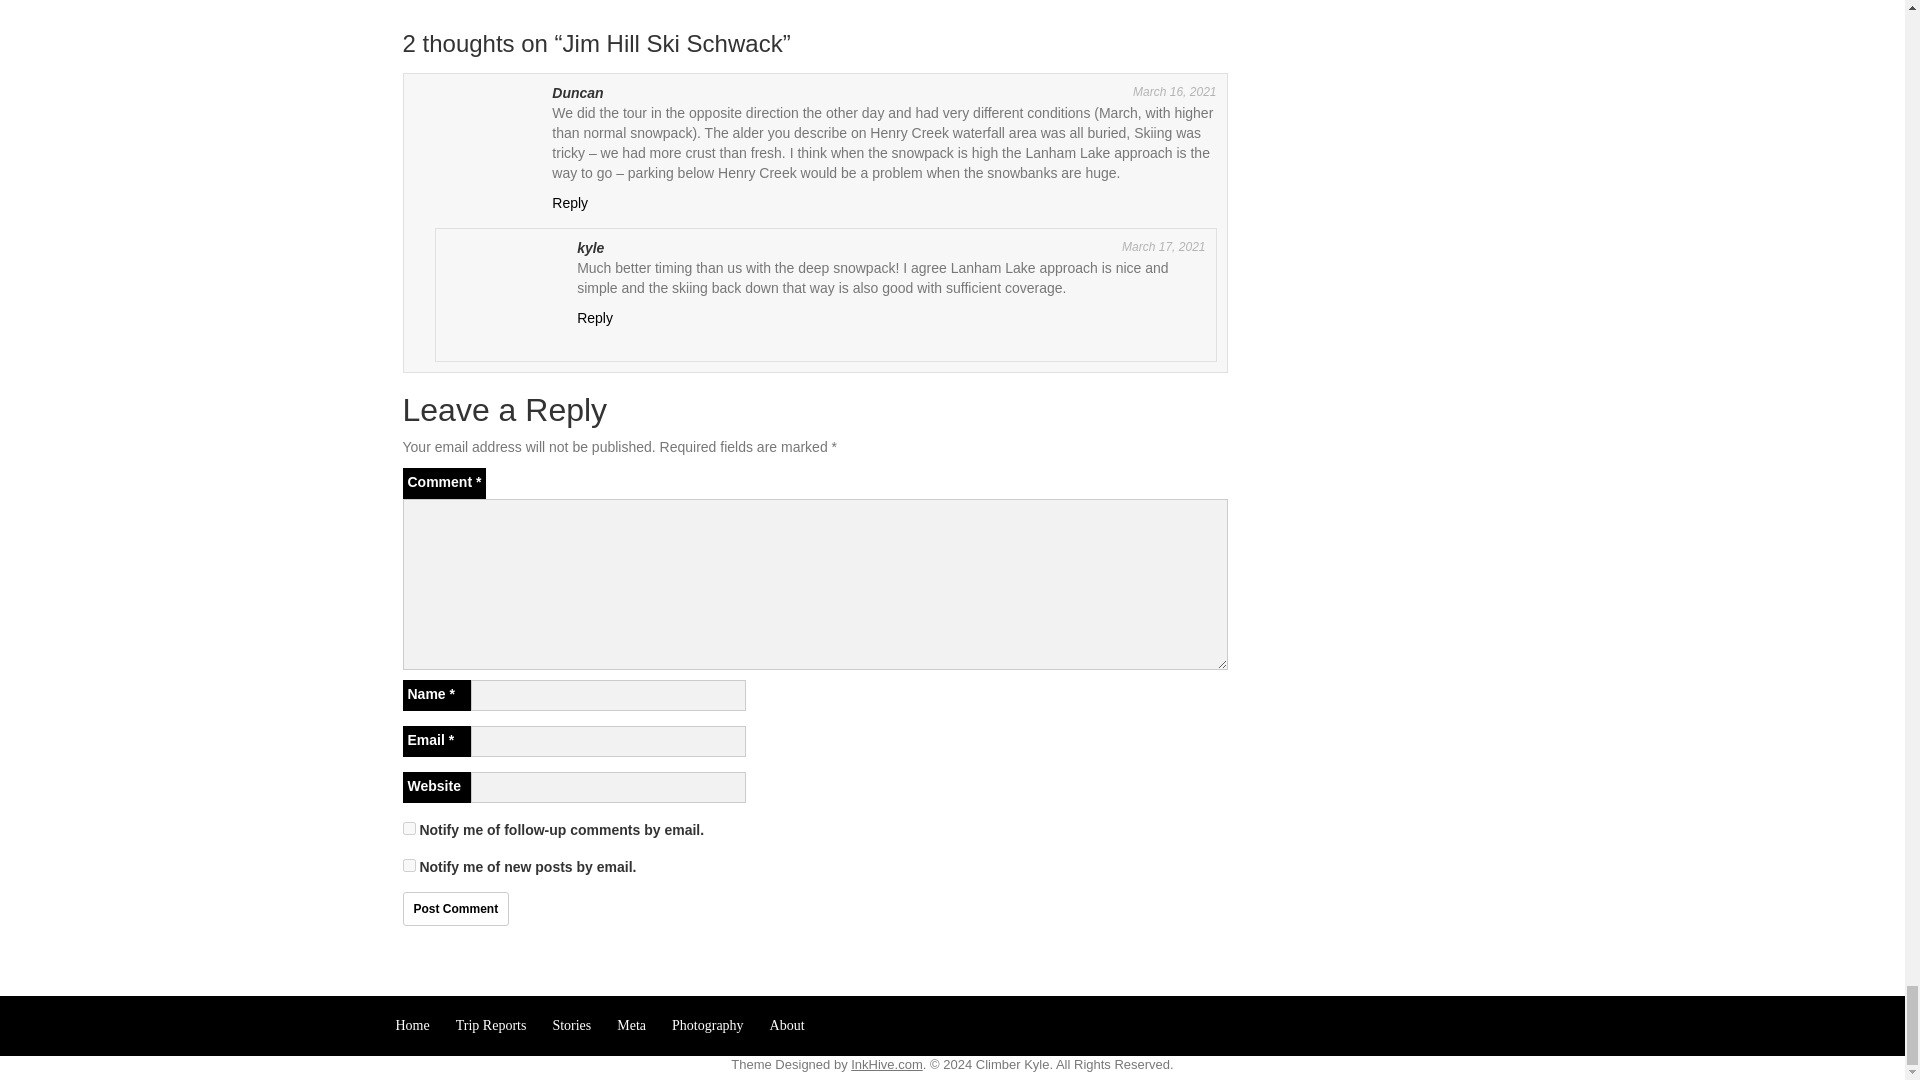  Describe the element at coordinates (408, 828) in the screenshot. I see `subscribe` at that location.